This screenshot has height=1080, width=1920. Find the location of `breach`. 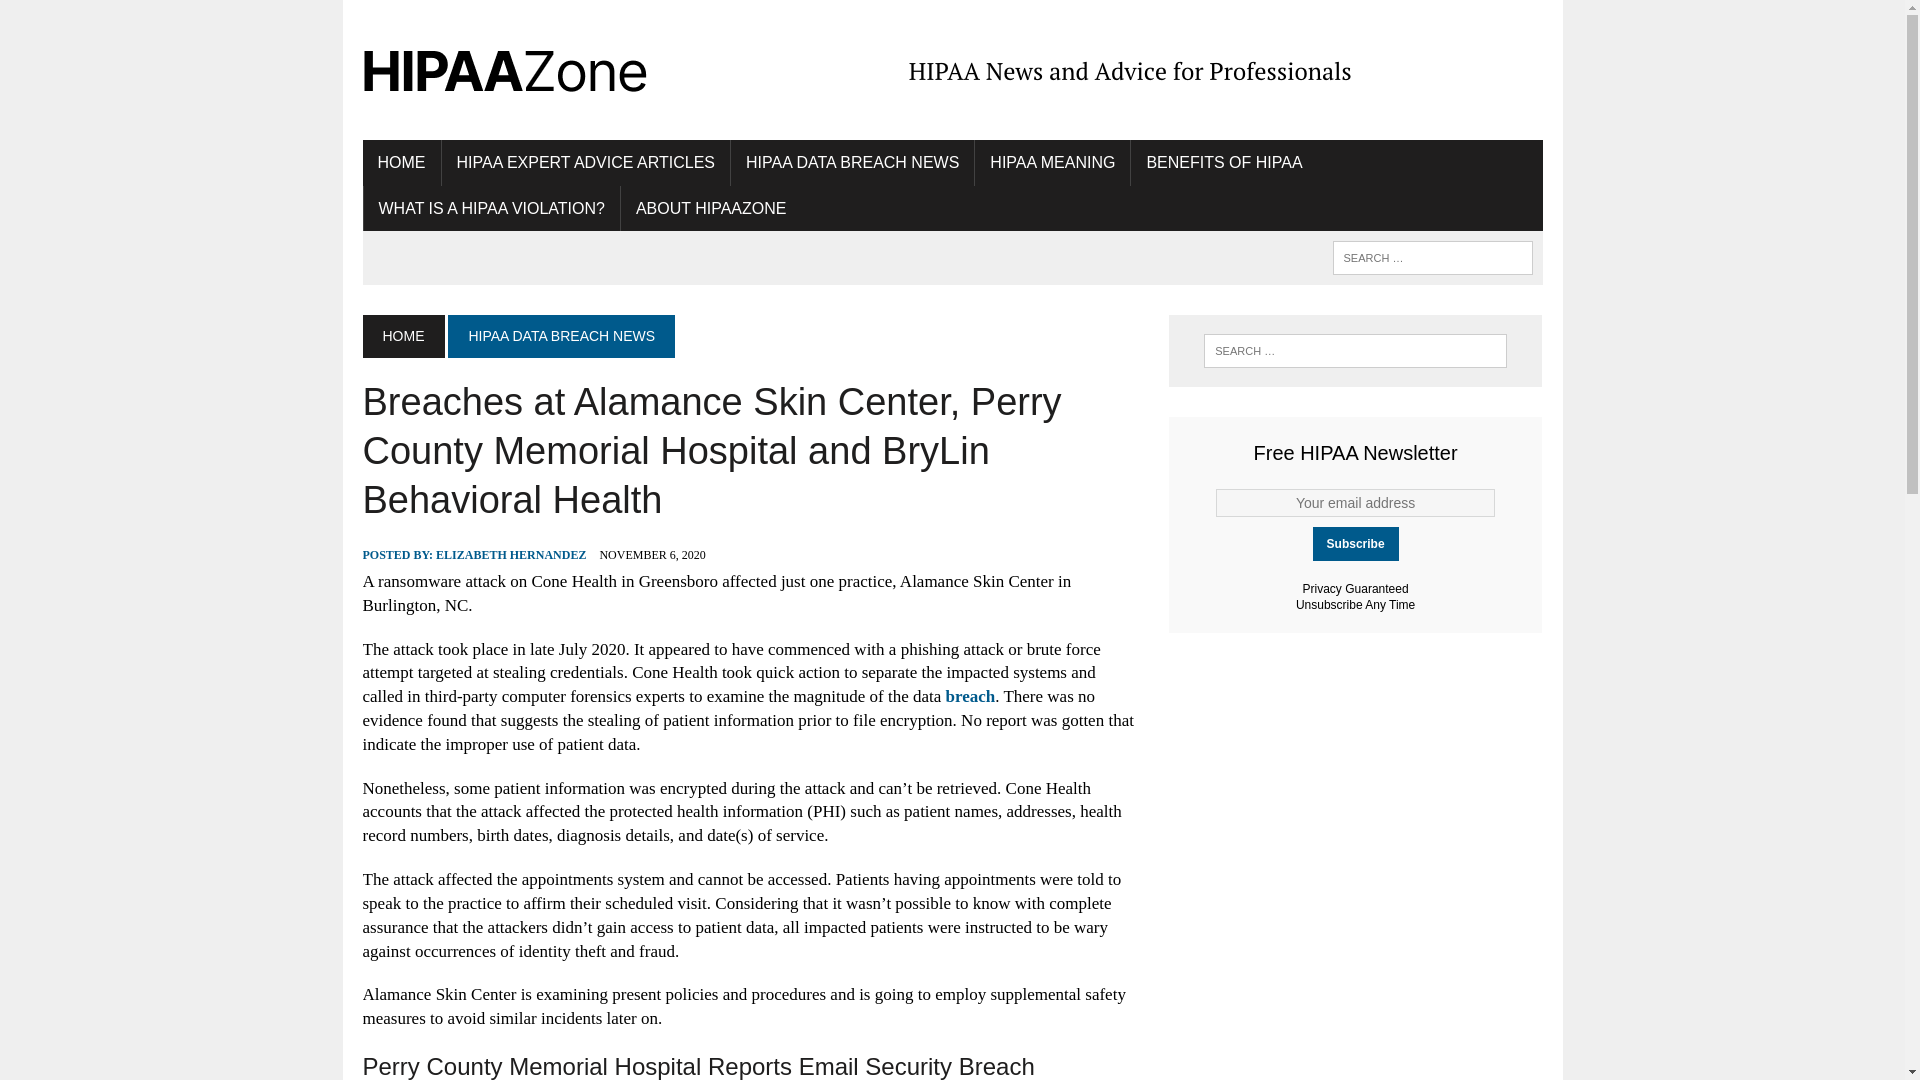

breach is located at coordinates (971, 696).